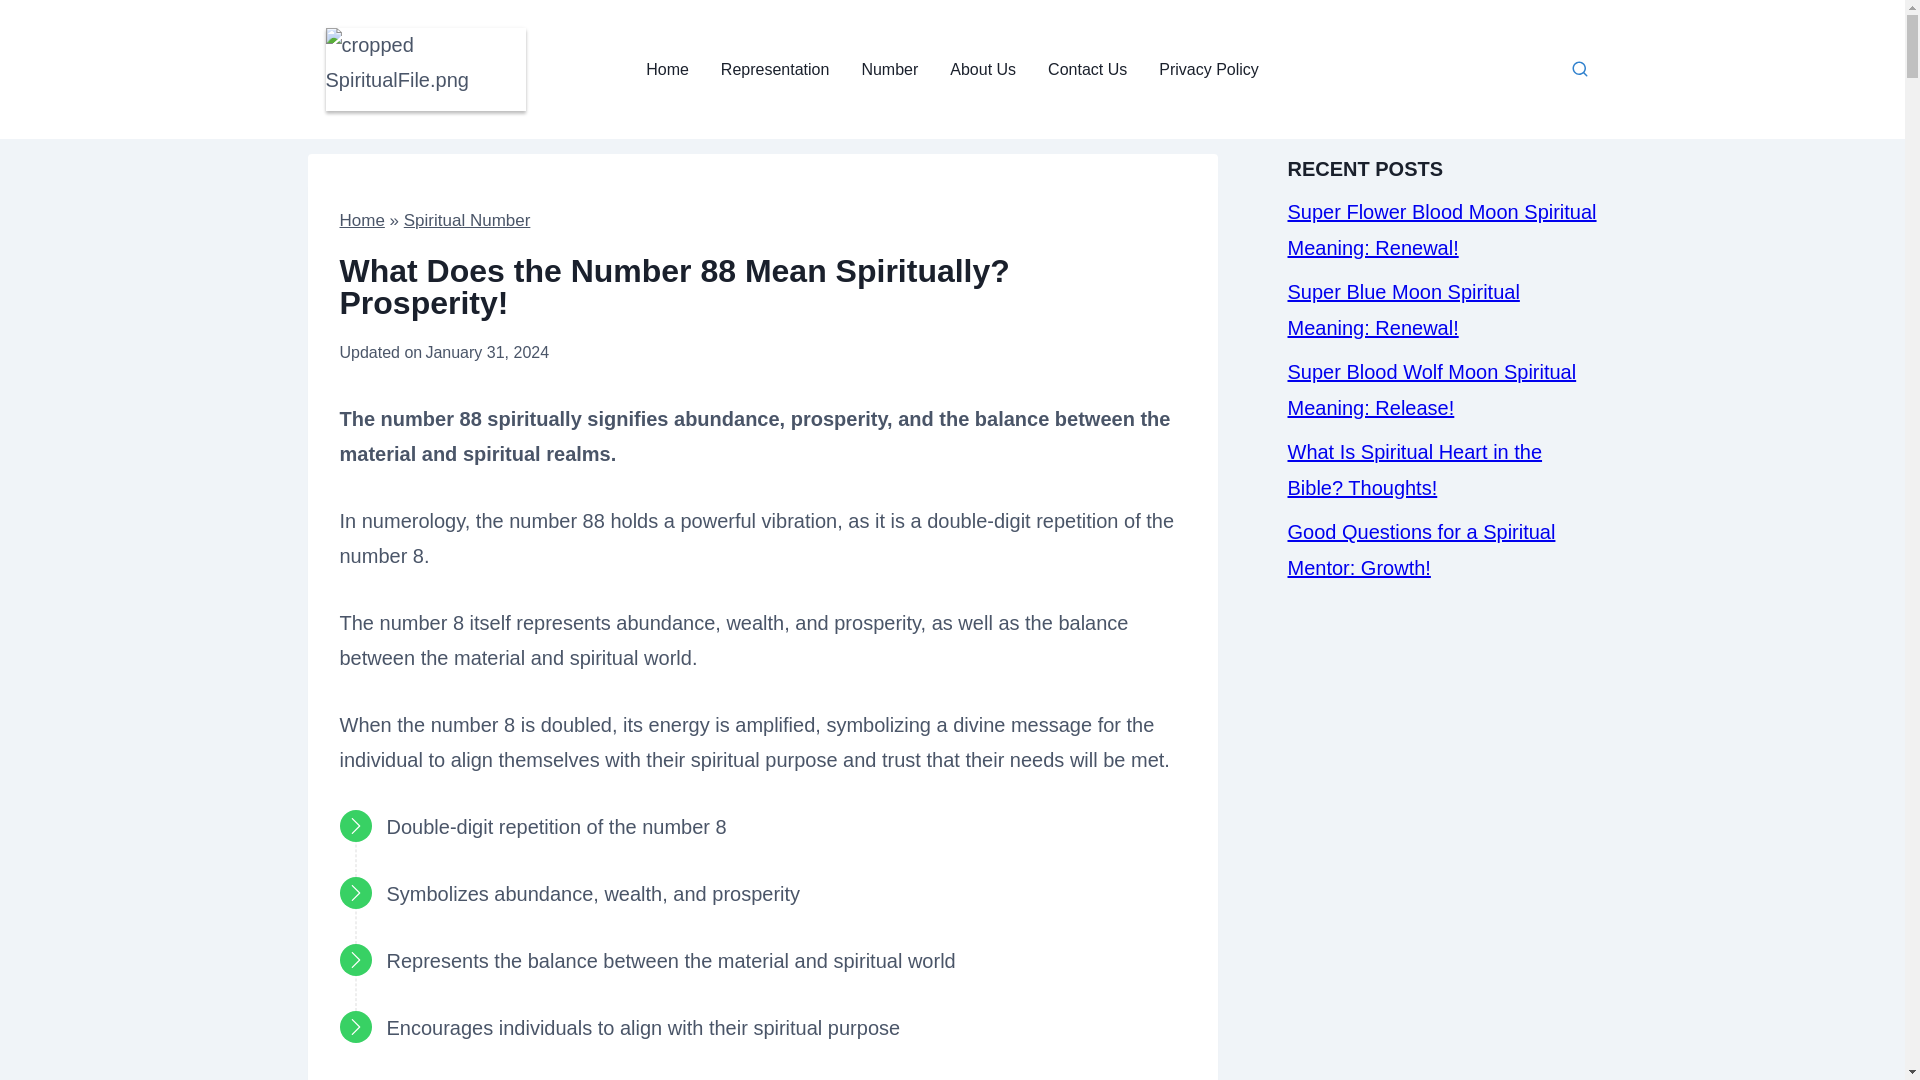 This screenshot has height=1080, width=1920. What do you see at coordinates (1087, 69) in the screenshot?
I see `Contact Us` at bounding box center [1087, 69].